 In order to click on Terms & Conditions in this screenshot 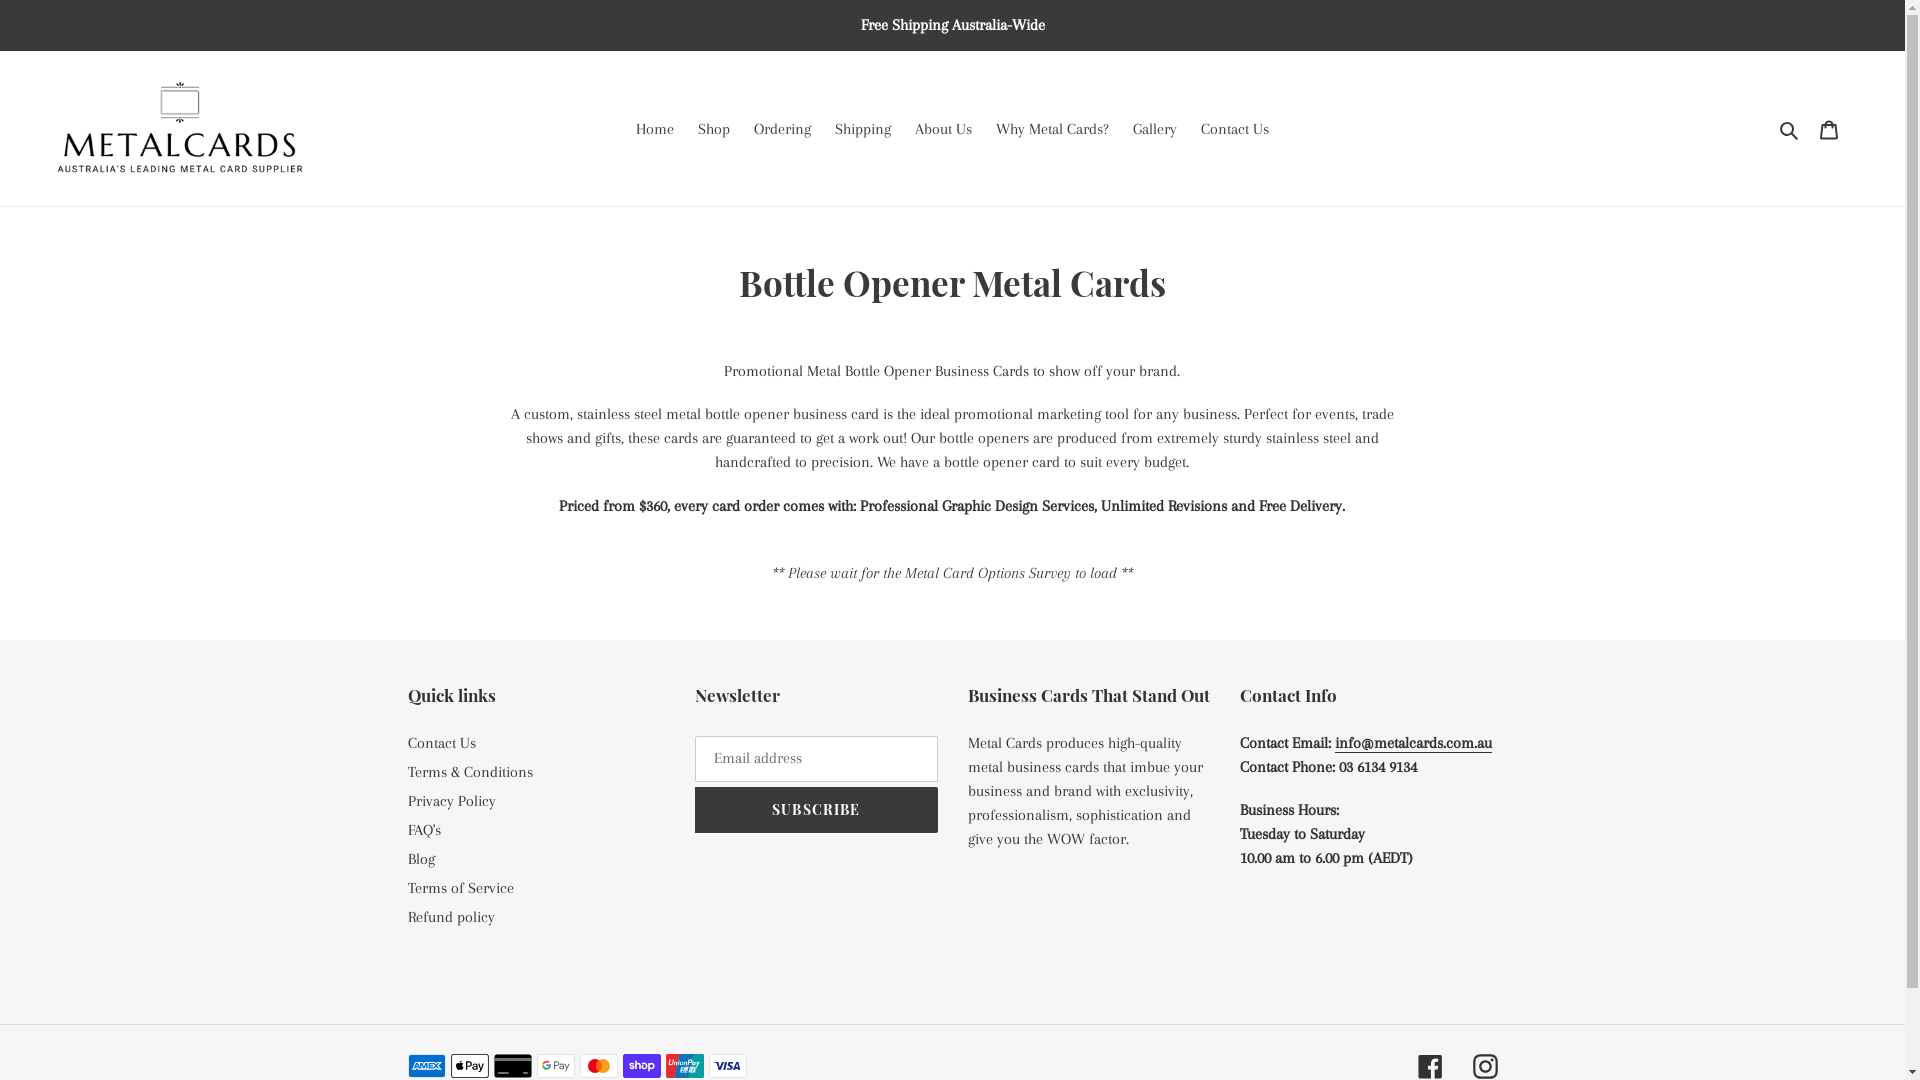, I will do `click(470, 772)`.